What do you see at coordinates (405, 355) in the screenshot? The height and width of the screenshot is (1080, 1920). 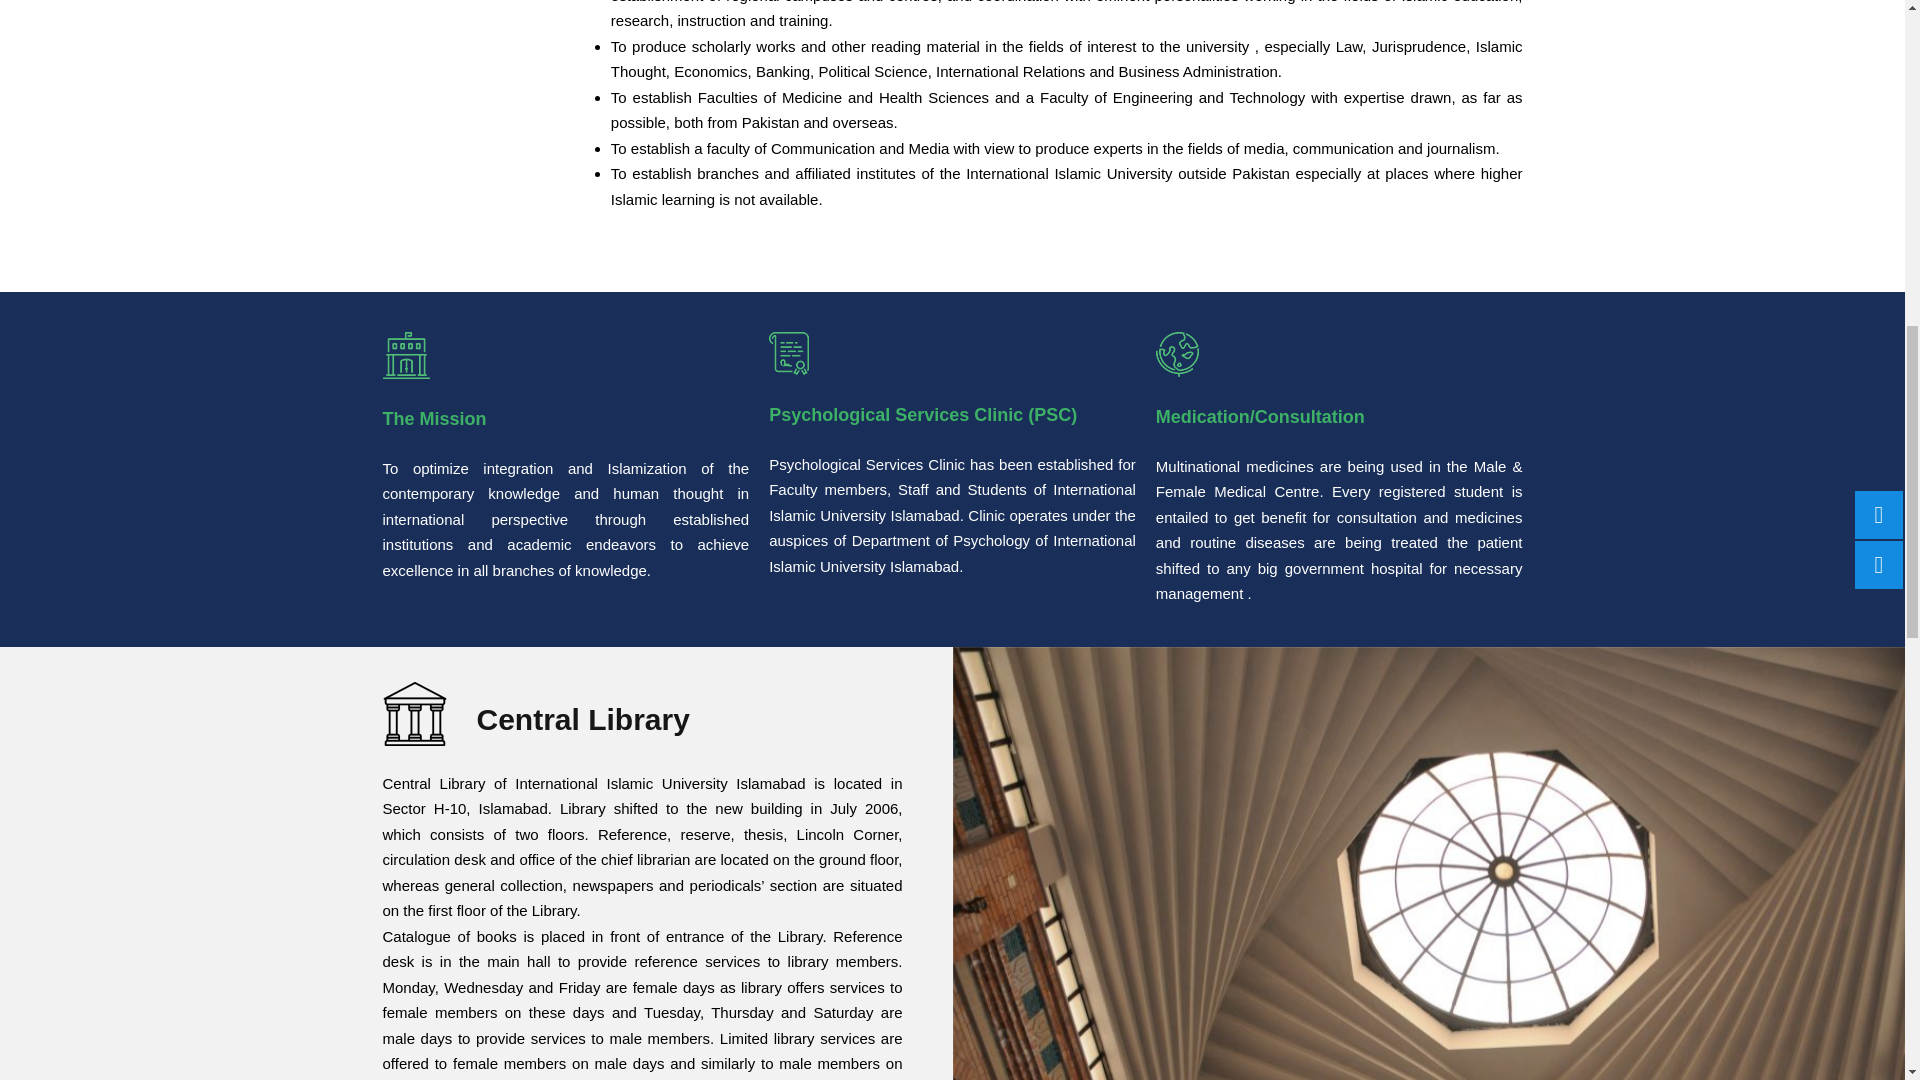 I see `col-icon-4` at bounding box center [405, 355].